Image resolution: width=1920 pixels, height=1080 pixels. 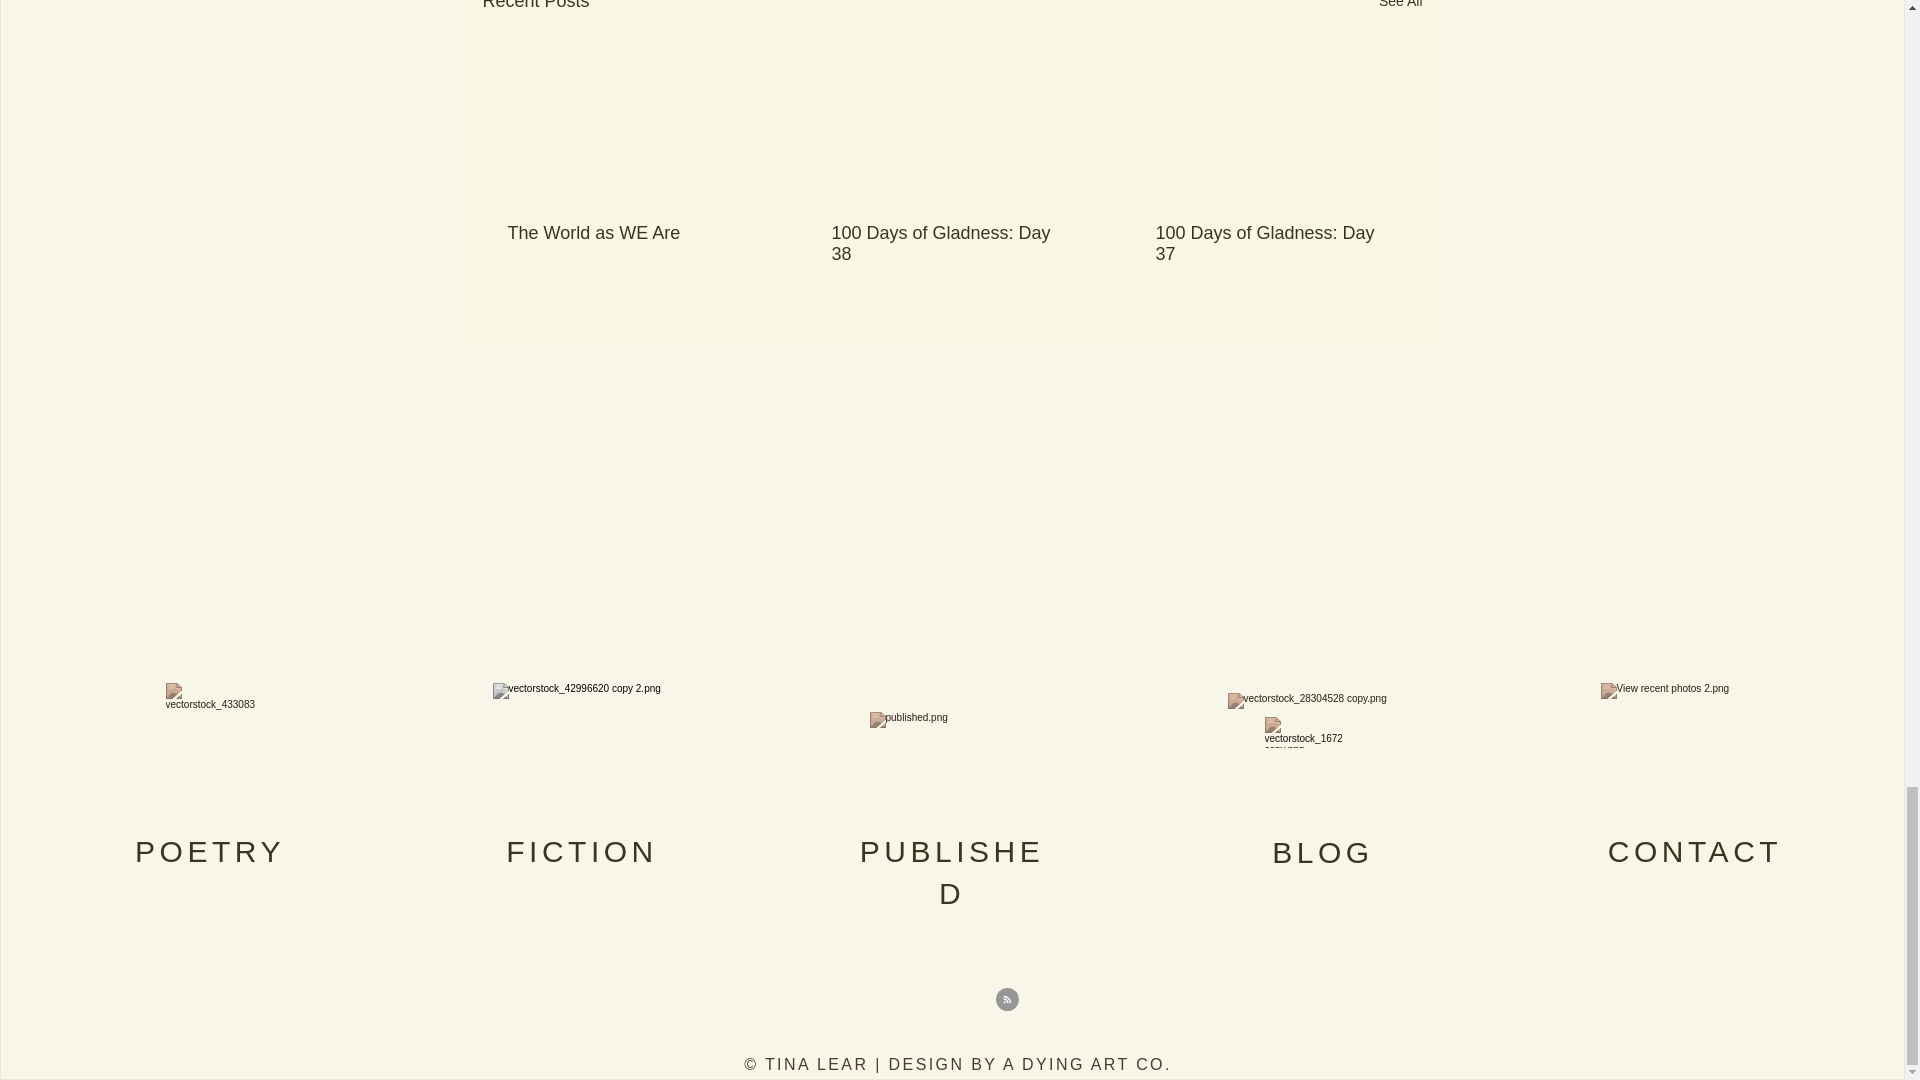 What do you see at coordinates (952, 872) in the screenshot?
I see `PUBLISHED` at bounding box center [952, 872].